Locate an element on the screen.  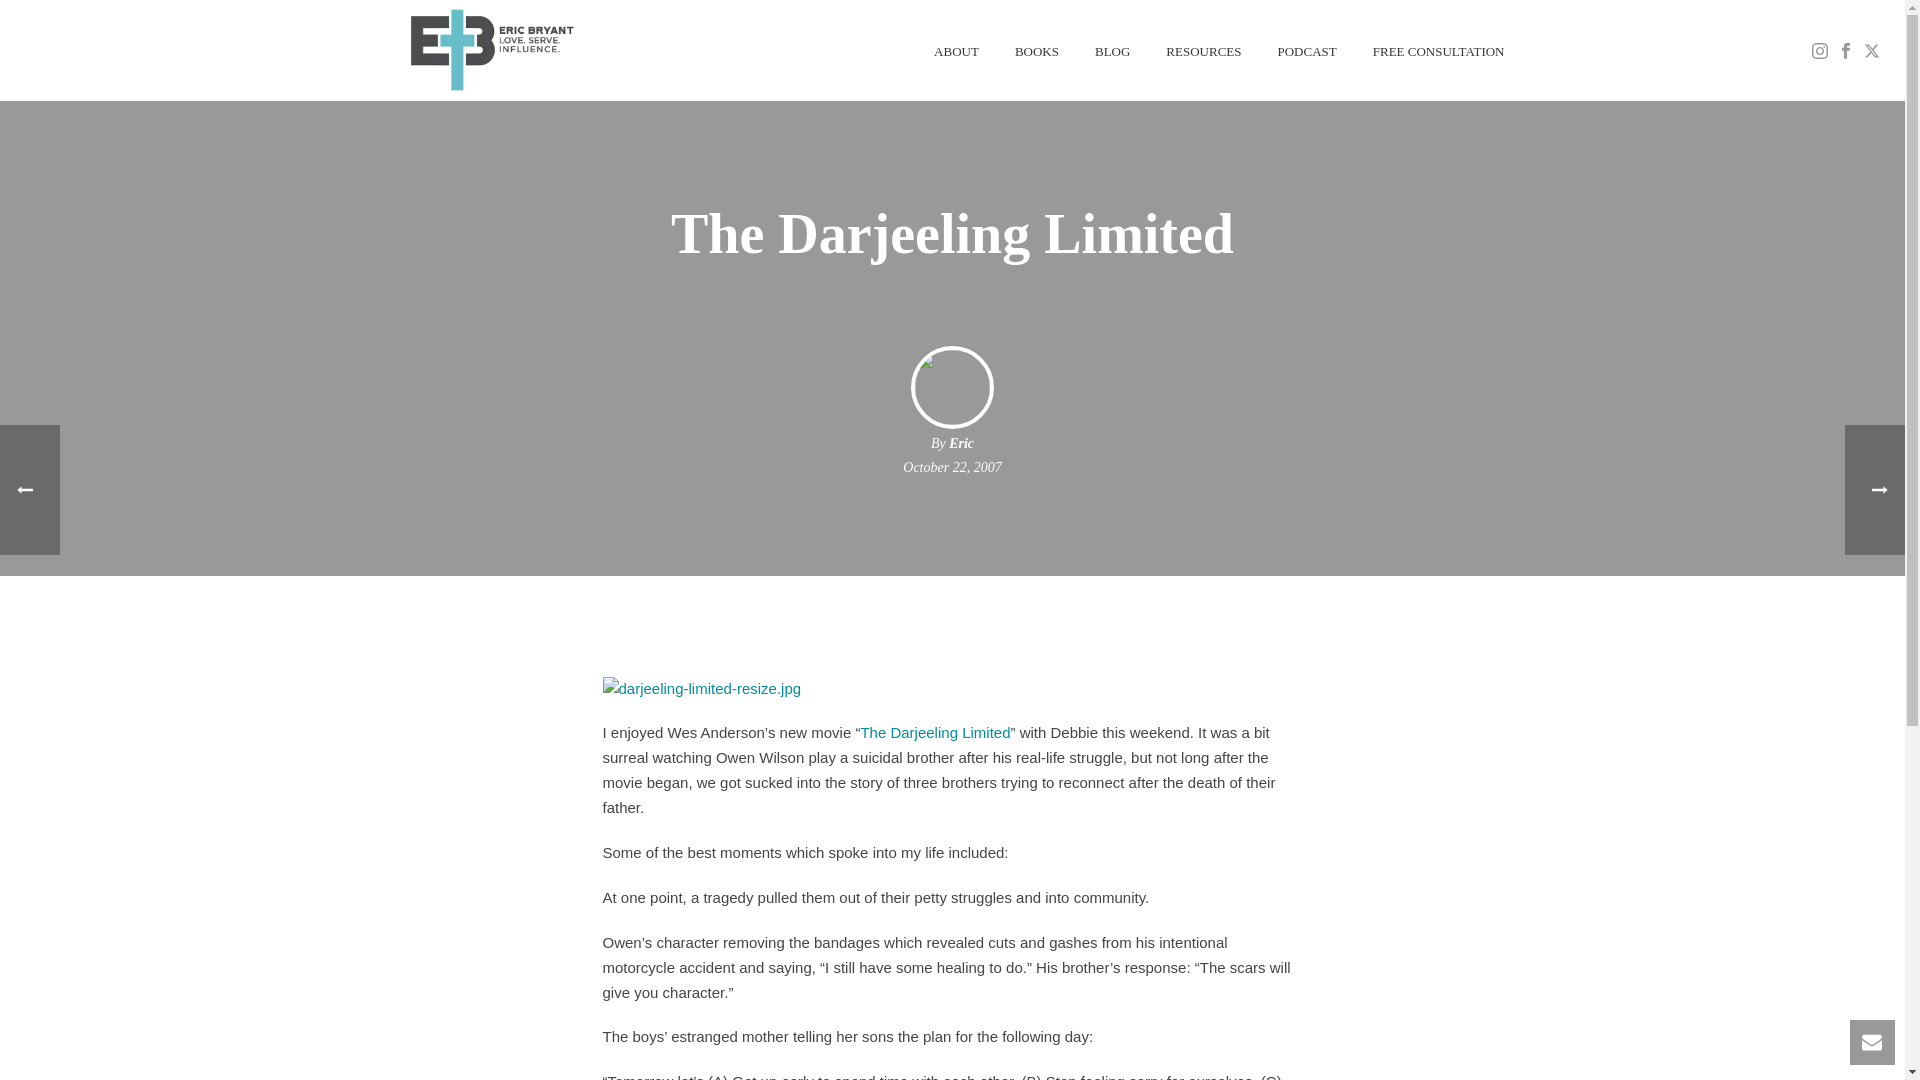
October 22, 2007 is located at coordinates (951, 468).